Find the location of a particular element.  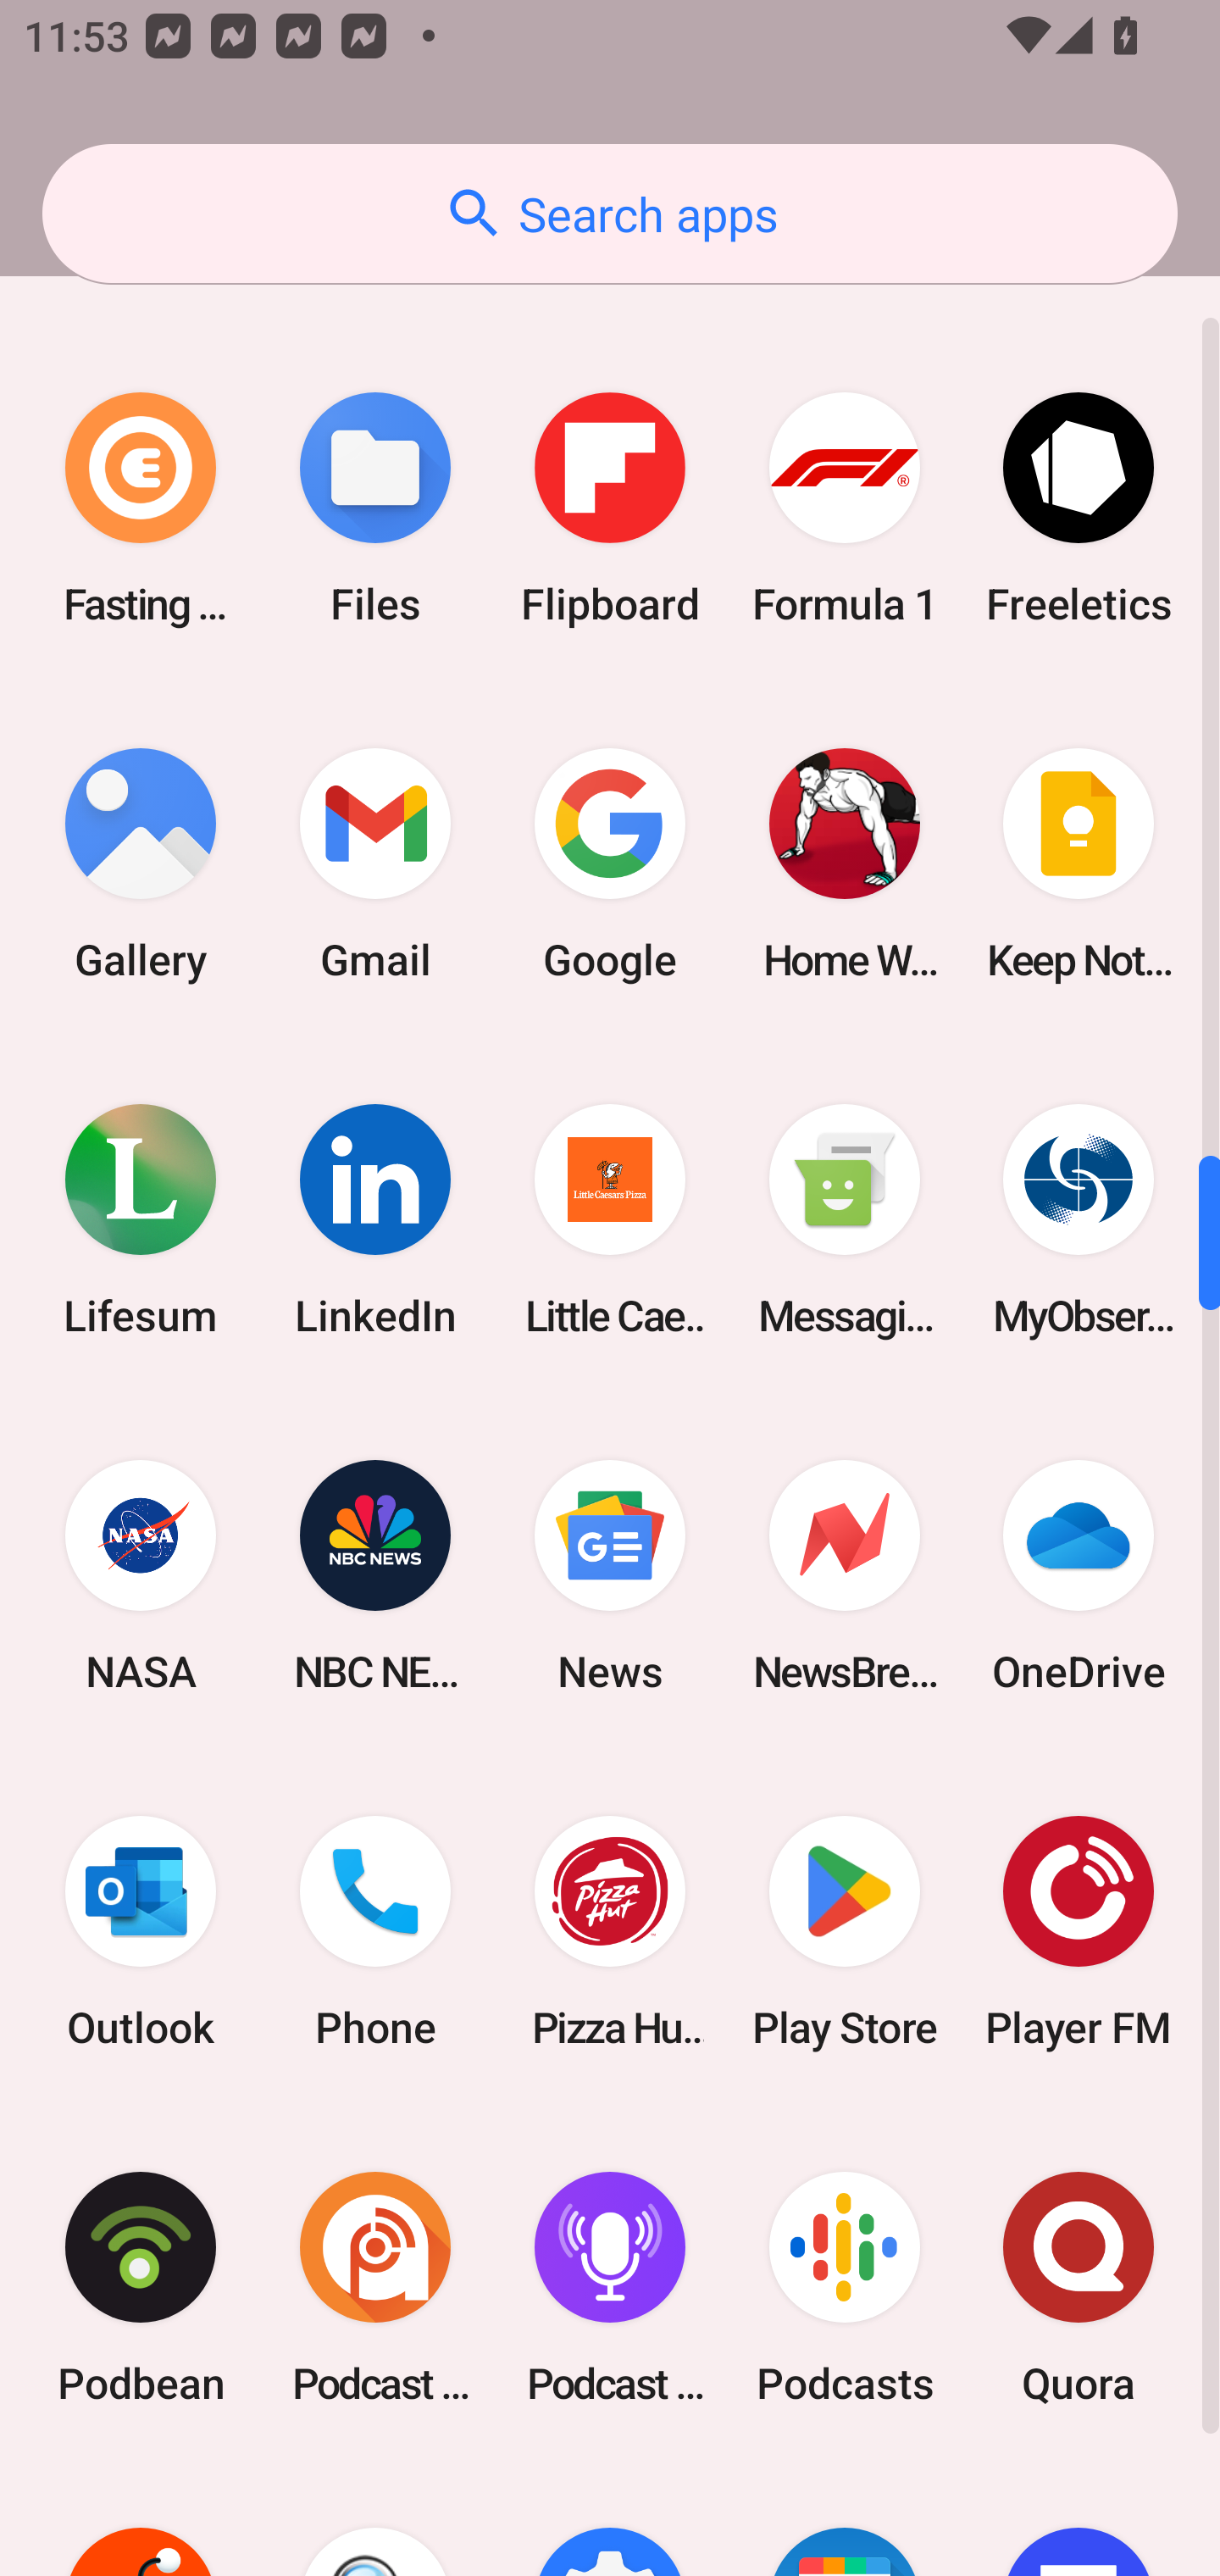

Little Caesars Pizza is located at coordinates (610, 1220).